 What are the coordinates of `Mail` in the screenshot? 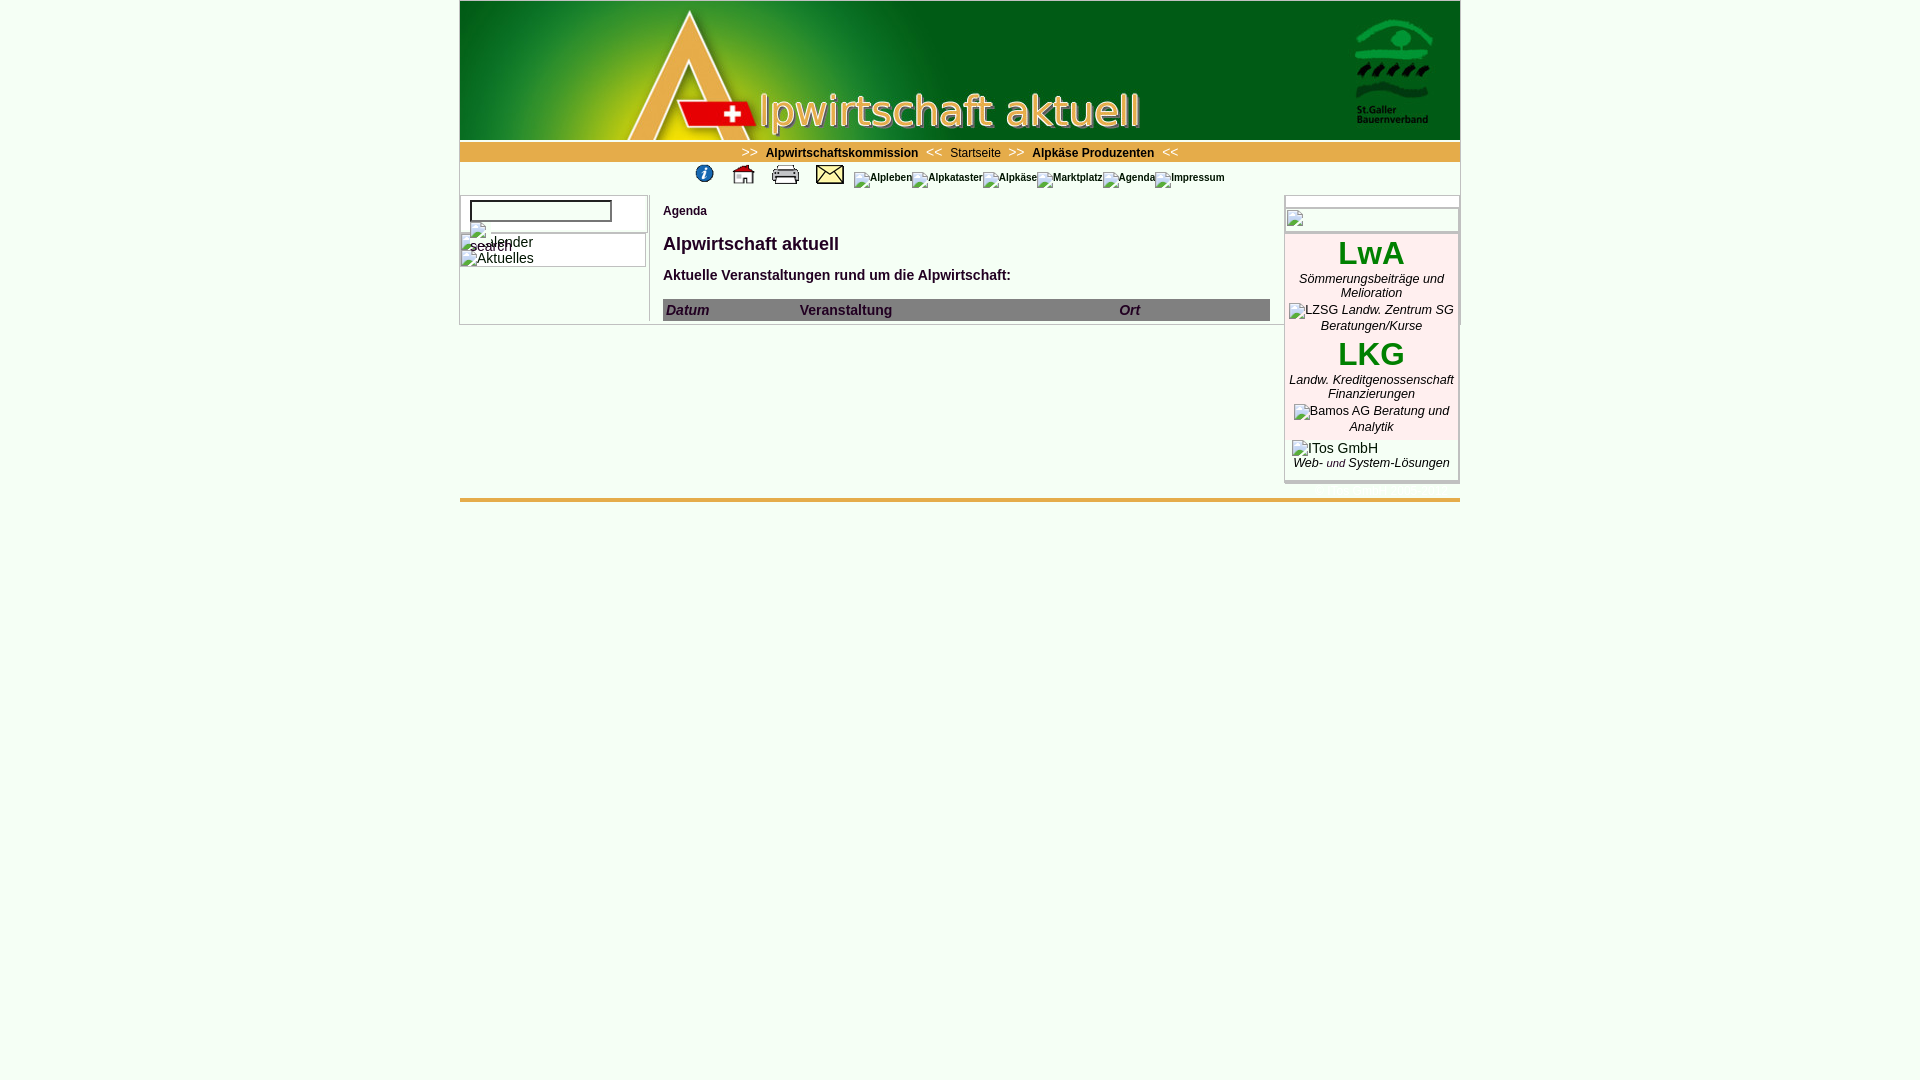 It's located at (830, 175).